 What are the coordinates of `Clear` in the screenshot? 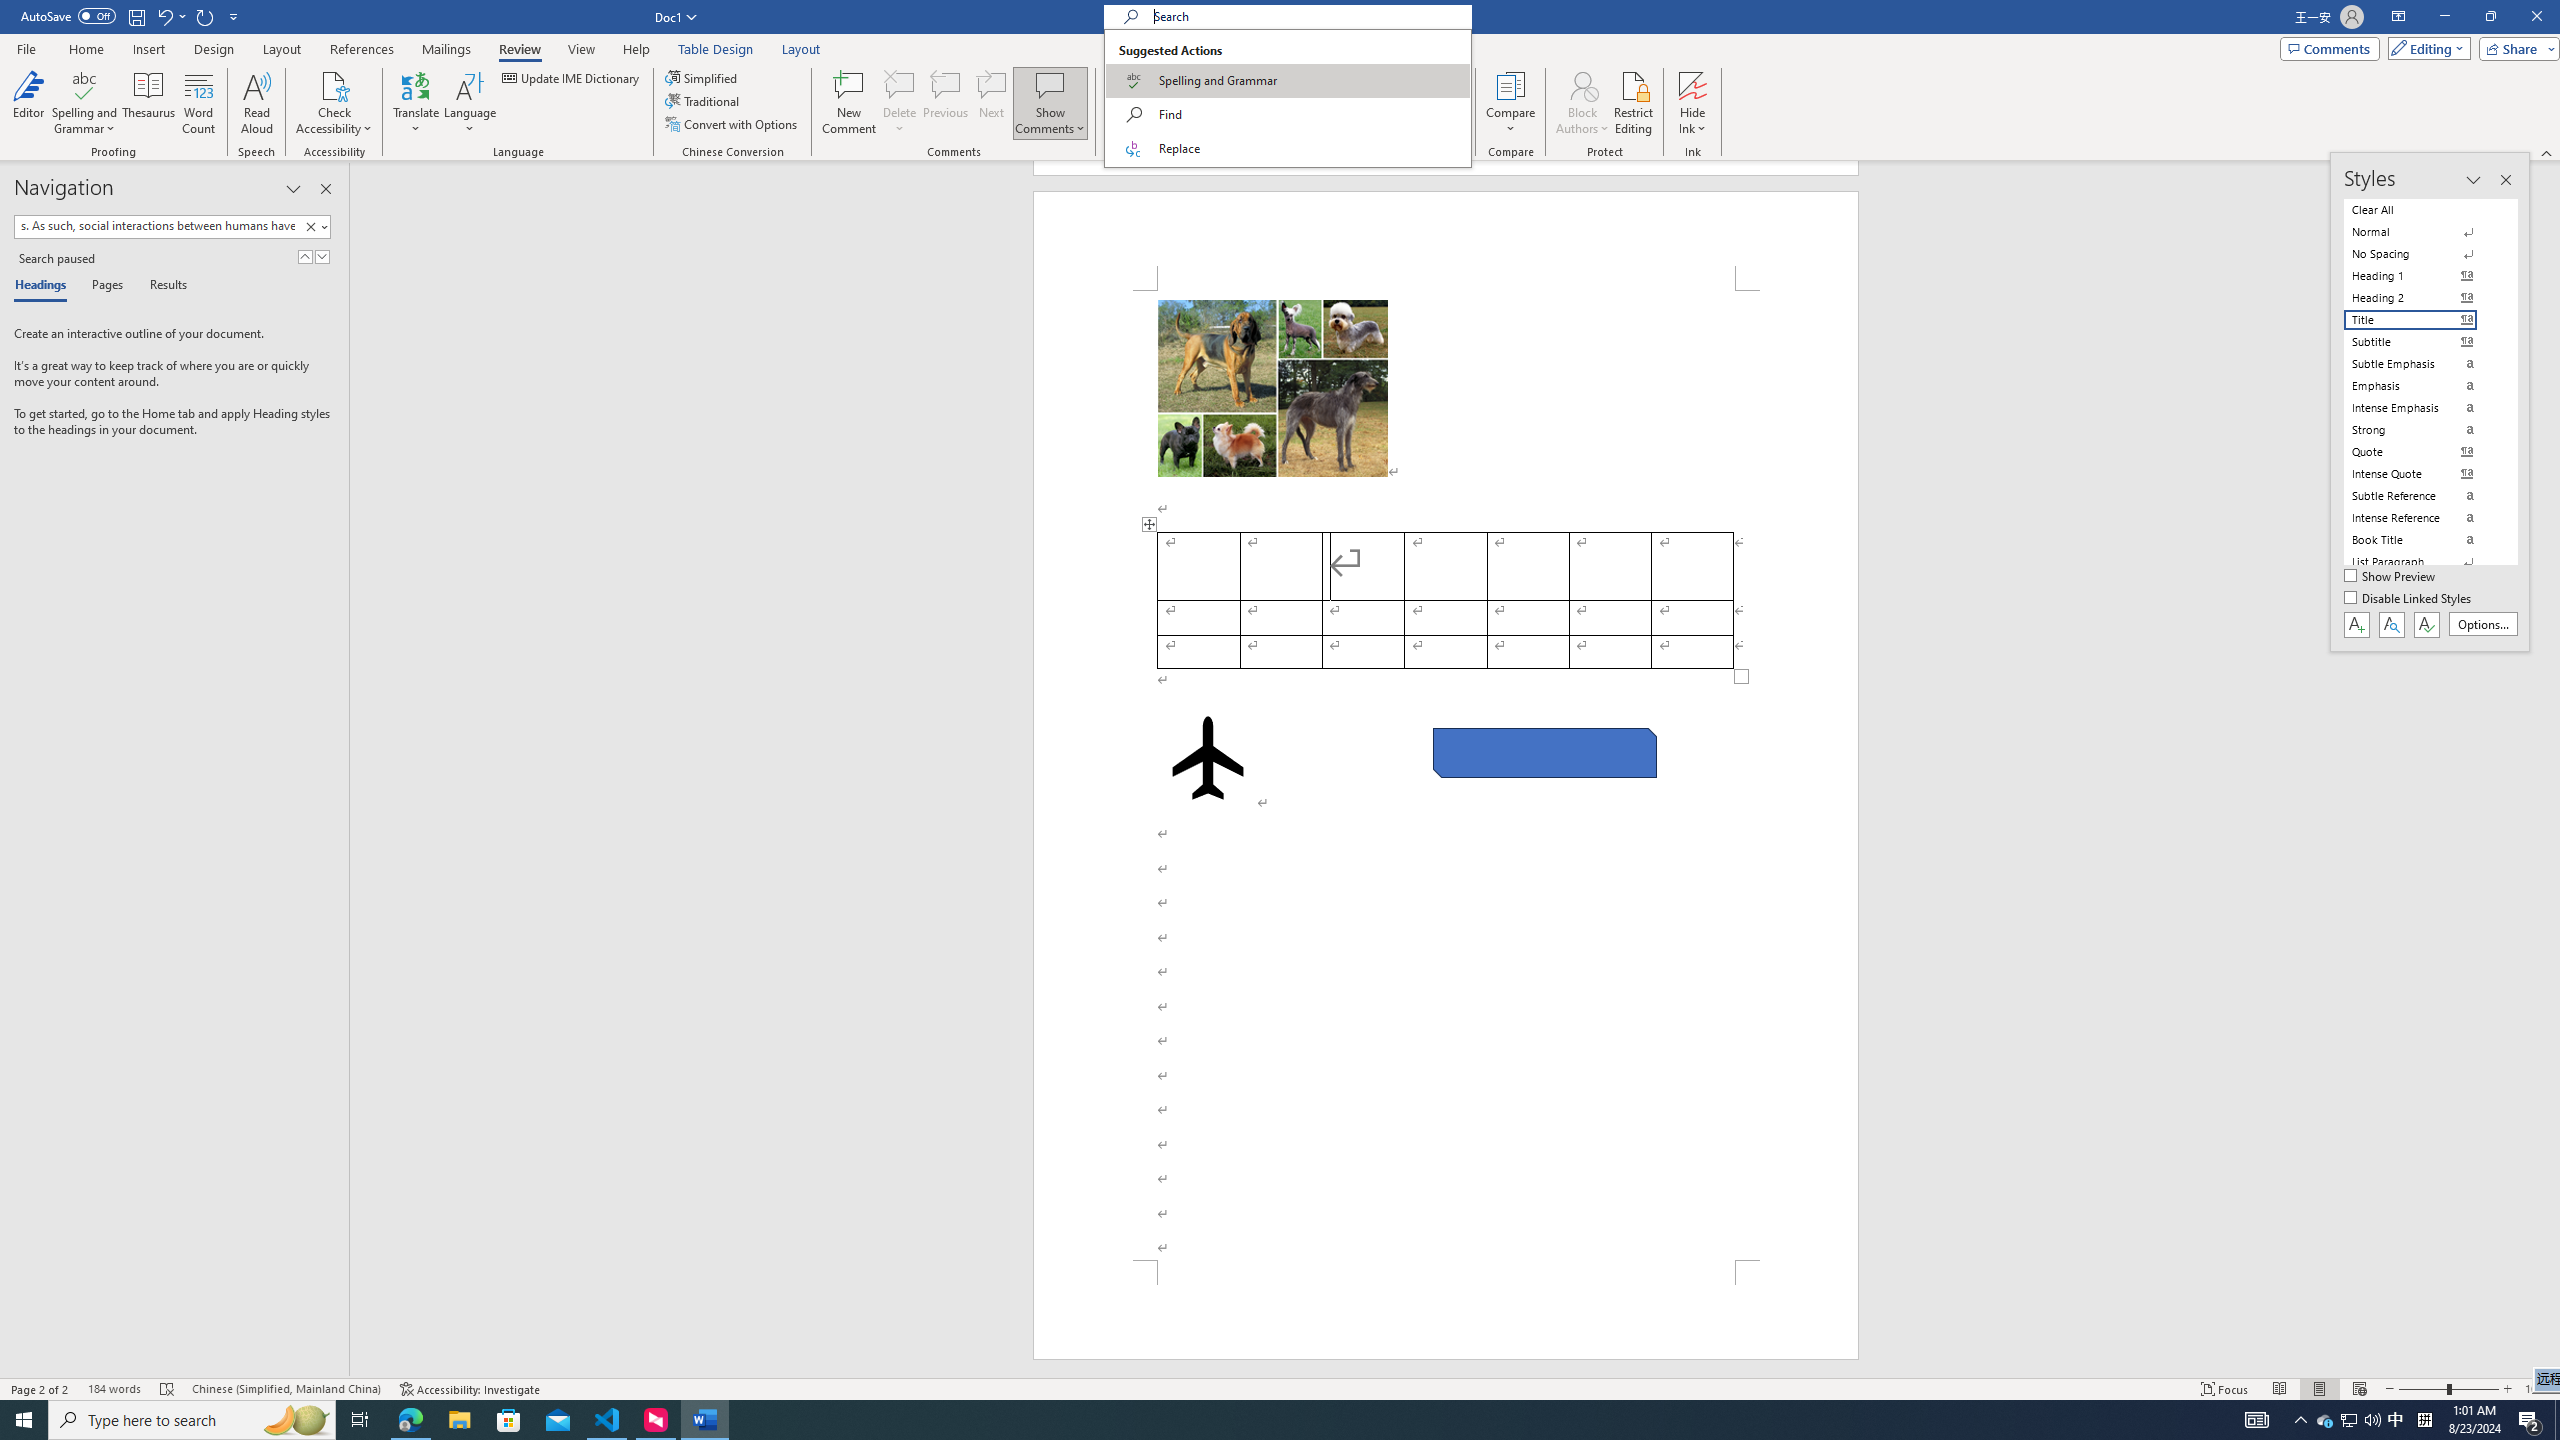 It's located at (314, 226).